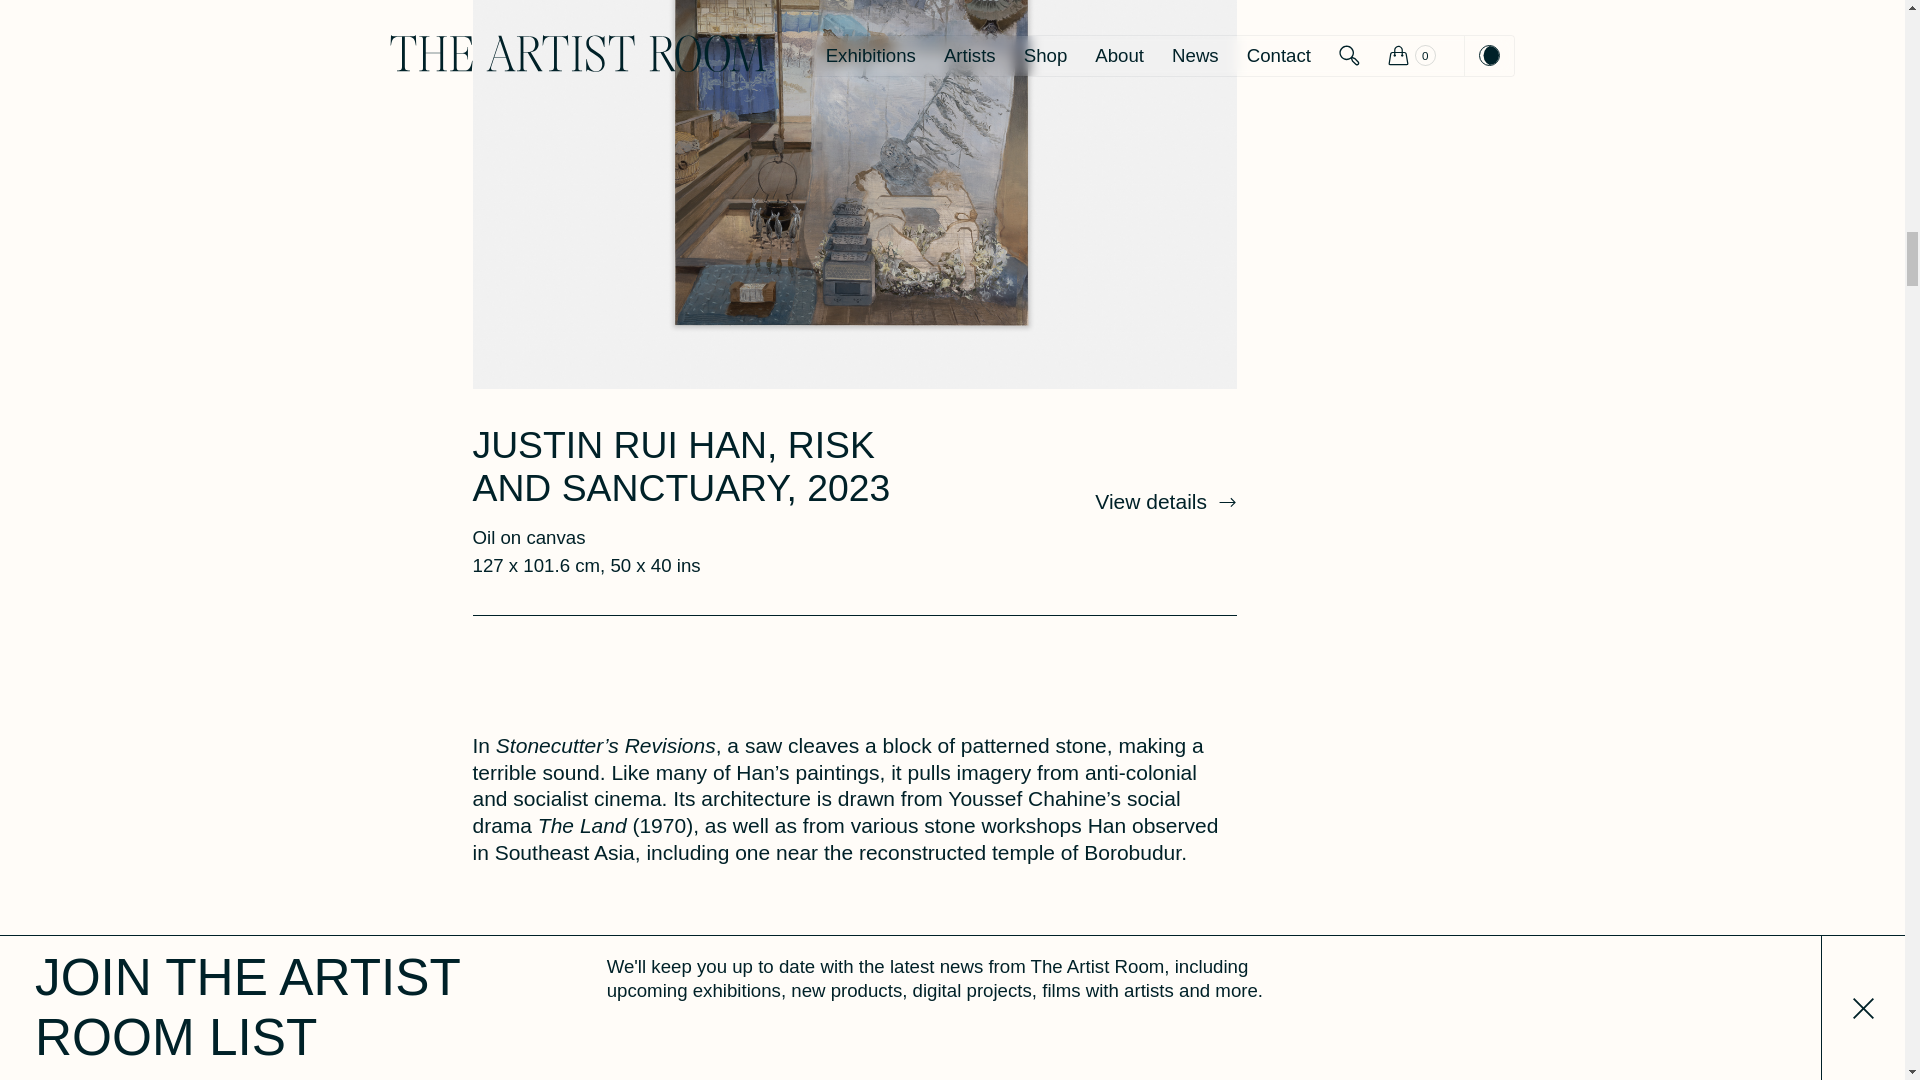 The width and height of the screenshot is (1920, 1080). I want to click on Page 1, so click(854, 800).